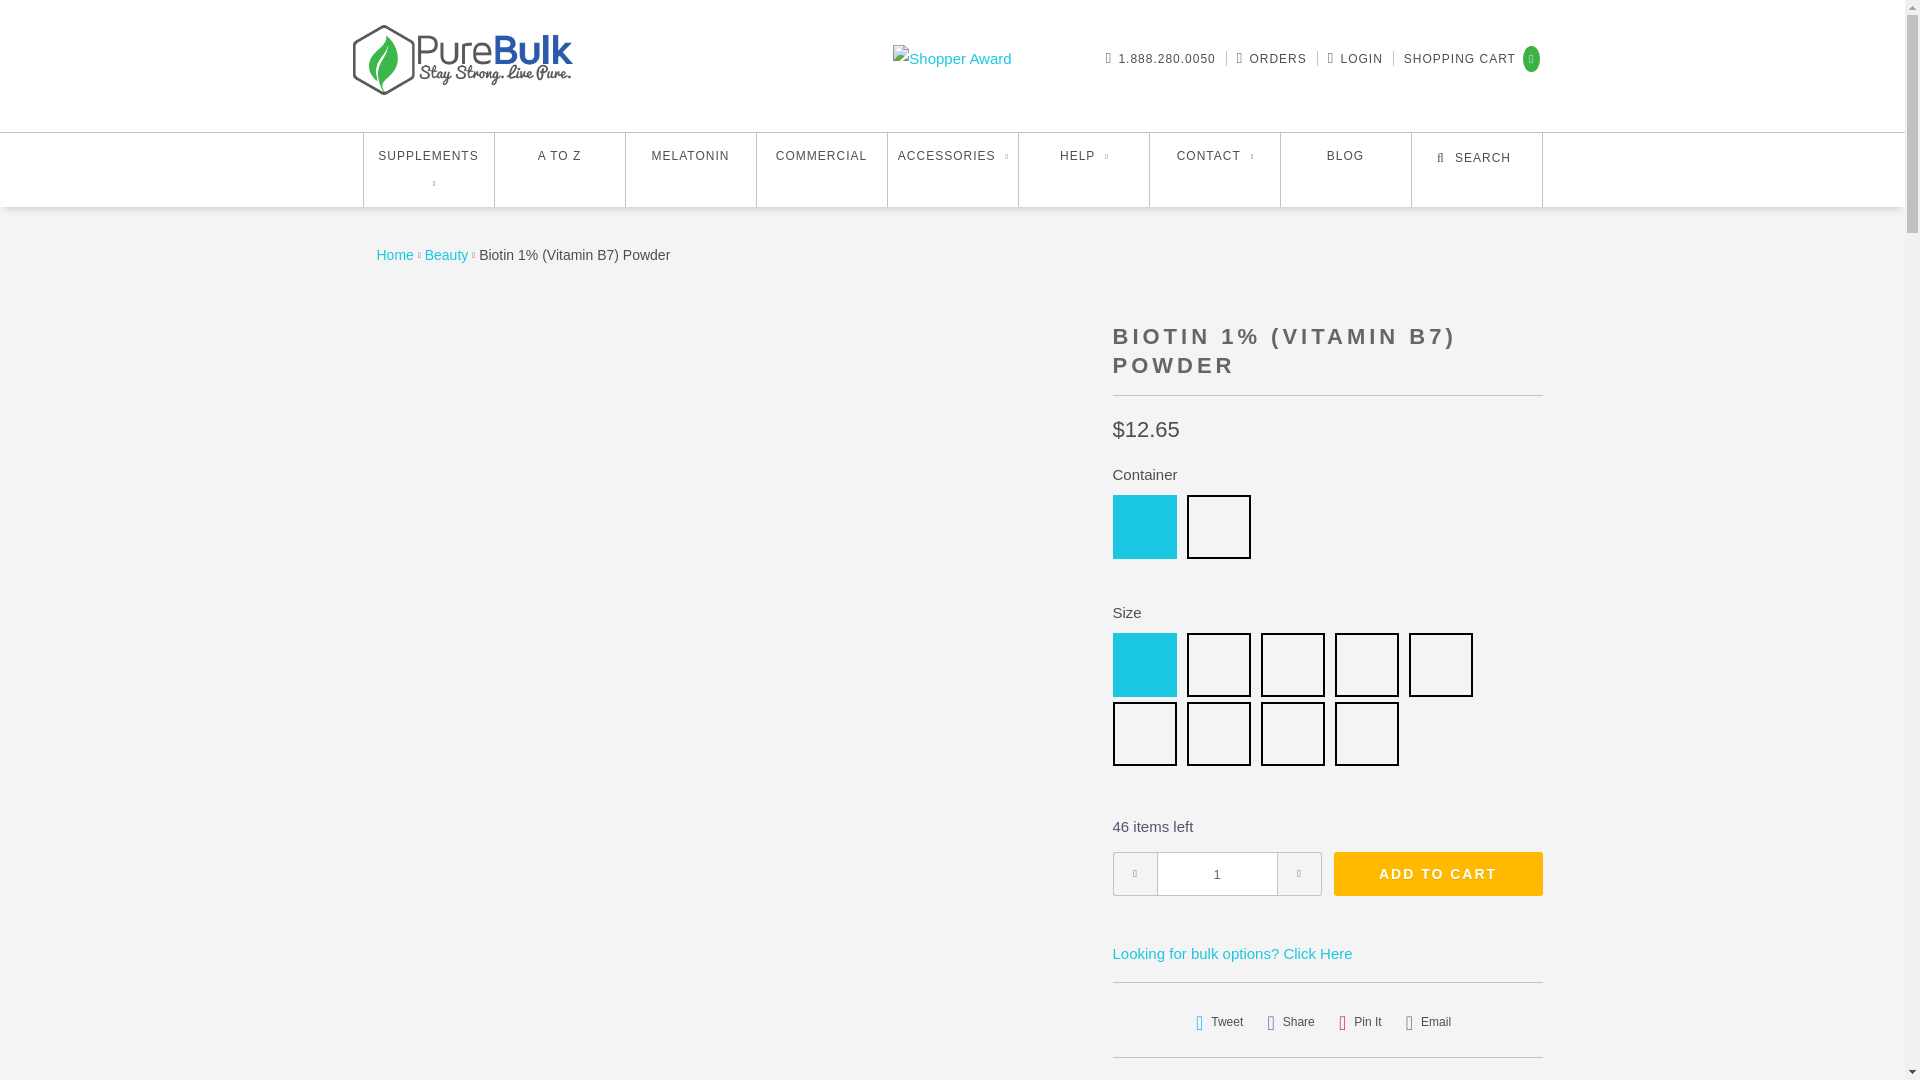 The height and width of the screenshot is (1080, 1920). Describe the element at coordinates (1290, 1022) in the screenshot. I see `Share this on Facebook` at that location.